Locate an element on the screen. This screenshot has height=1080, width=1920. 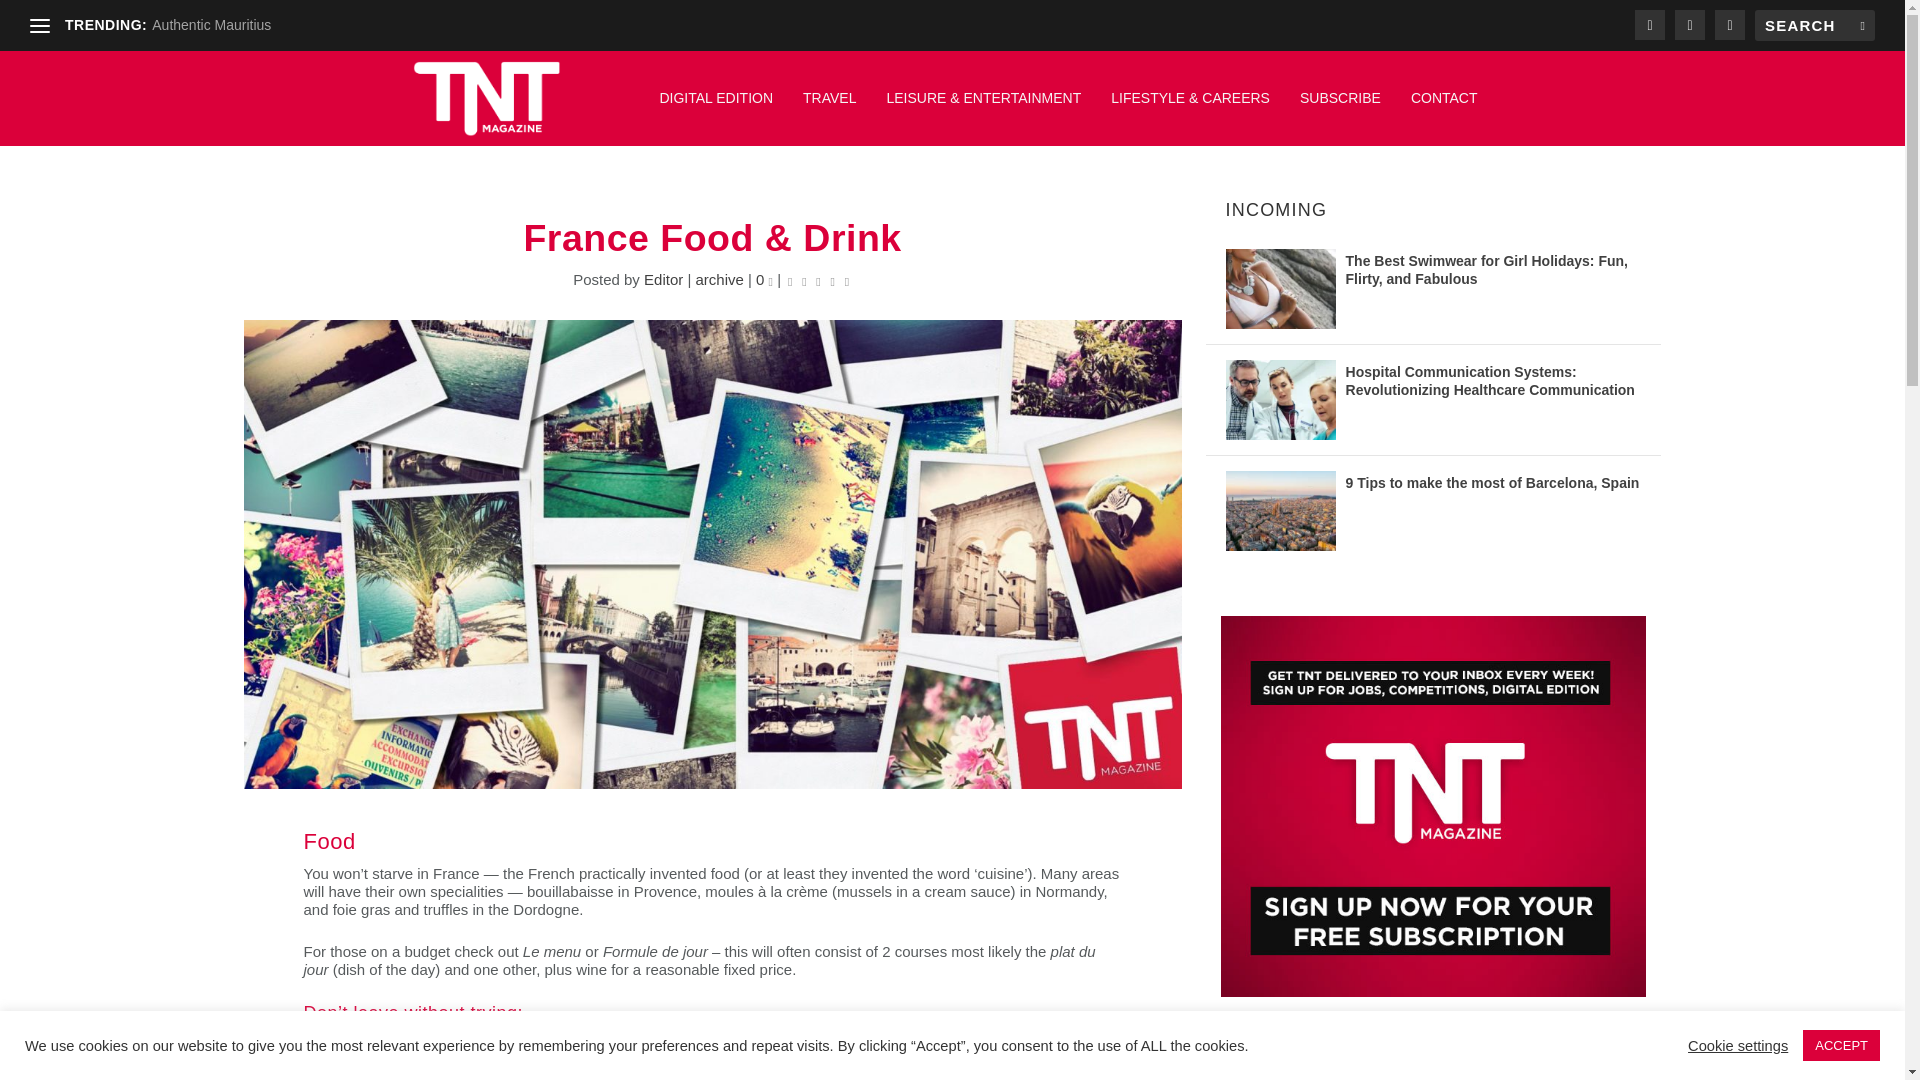
Rating: 0.00 is located at coordinates (818, 280).